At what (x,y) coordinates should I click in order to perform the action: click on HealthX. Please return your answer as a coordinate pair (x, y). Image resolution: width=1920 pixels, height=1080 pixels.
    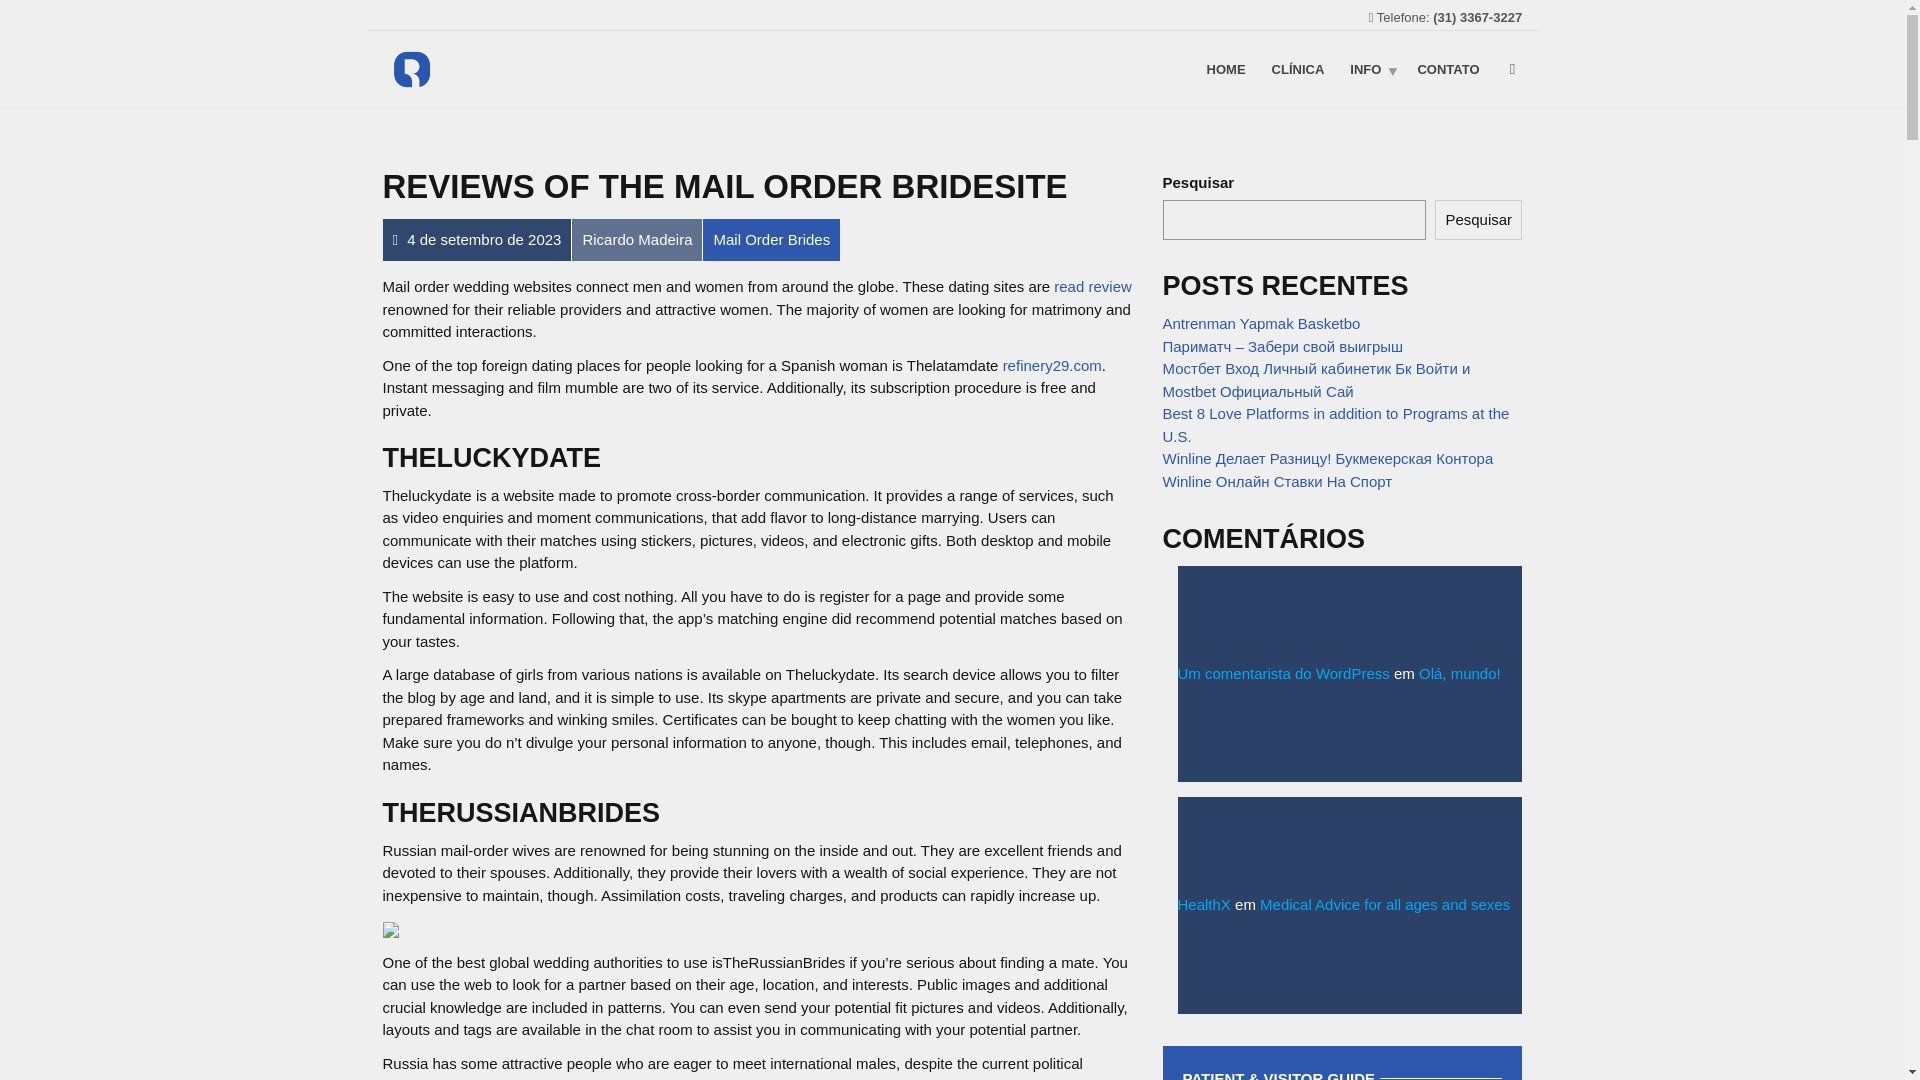
    Looking at the image, I should click on (1204, 904).